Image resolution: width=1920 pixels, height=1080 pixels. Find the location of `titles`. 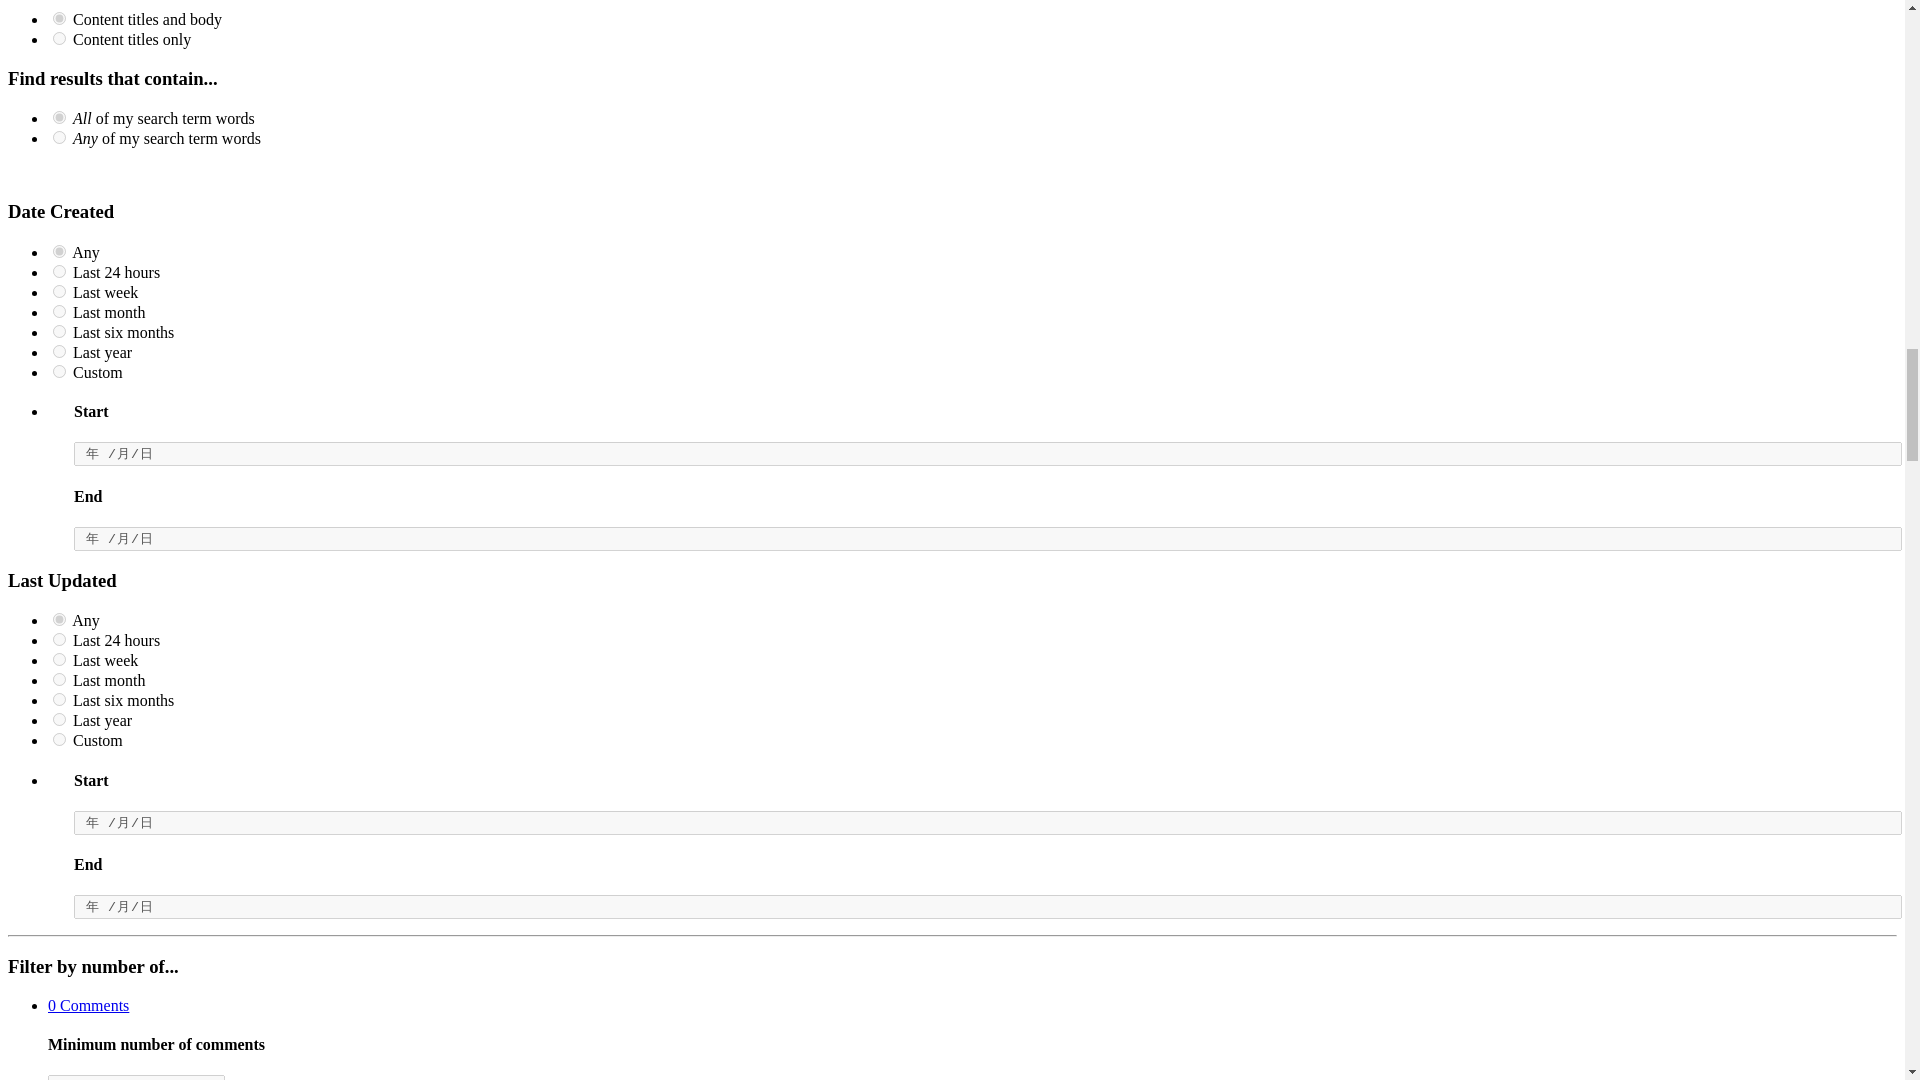

titles is located at coordinates (59, 38).